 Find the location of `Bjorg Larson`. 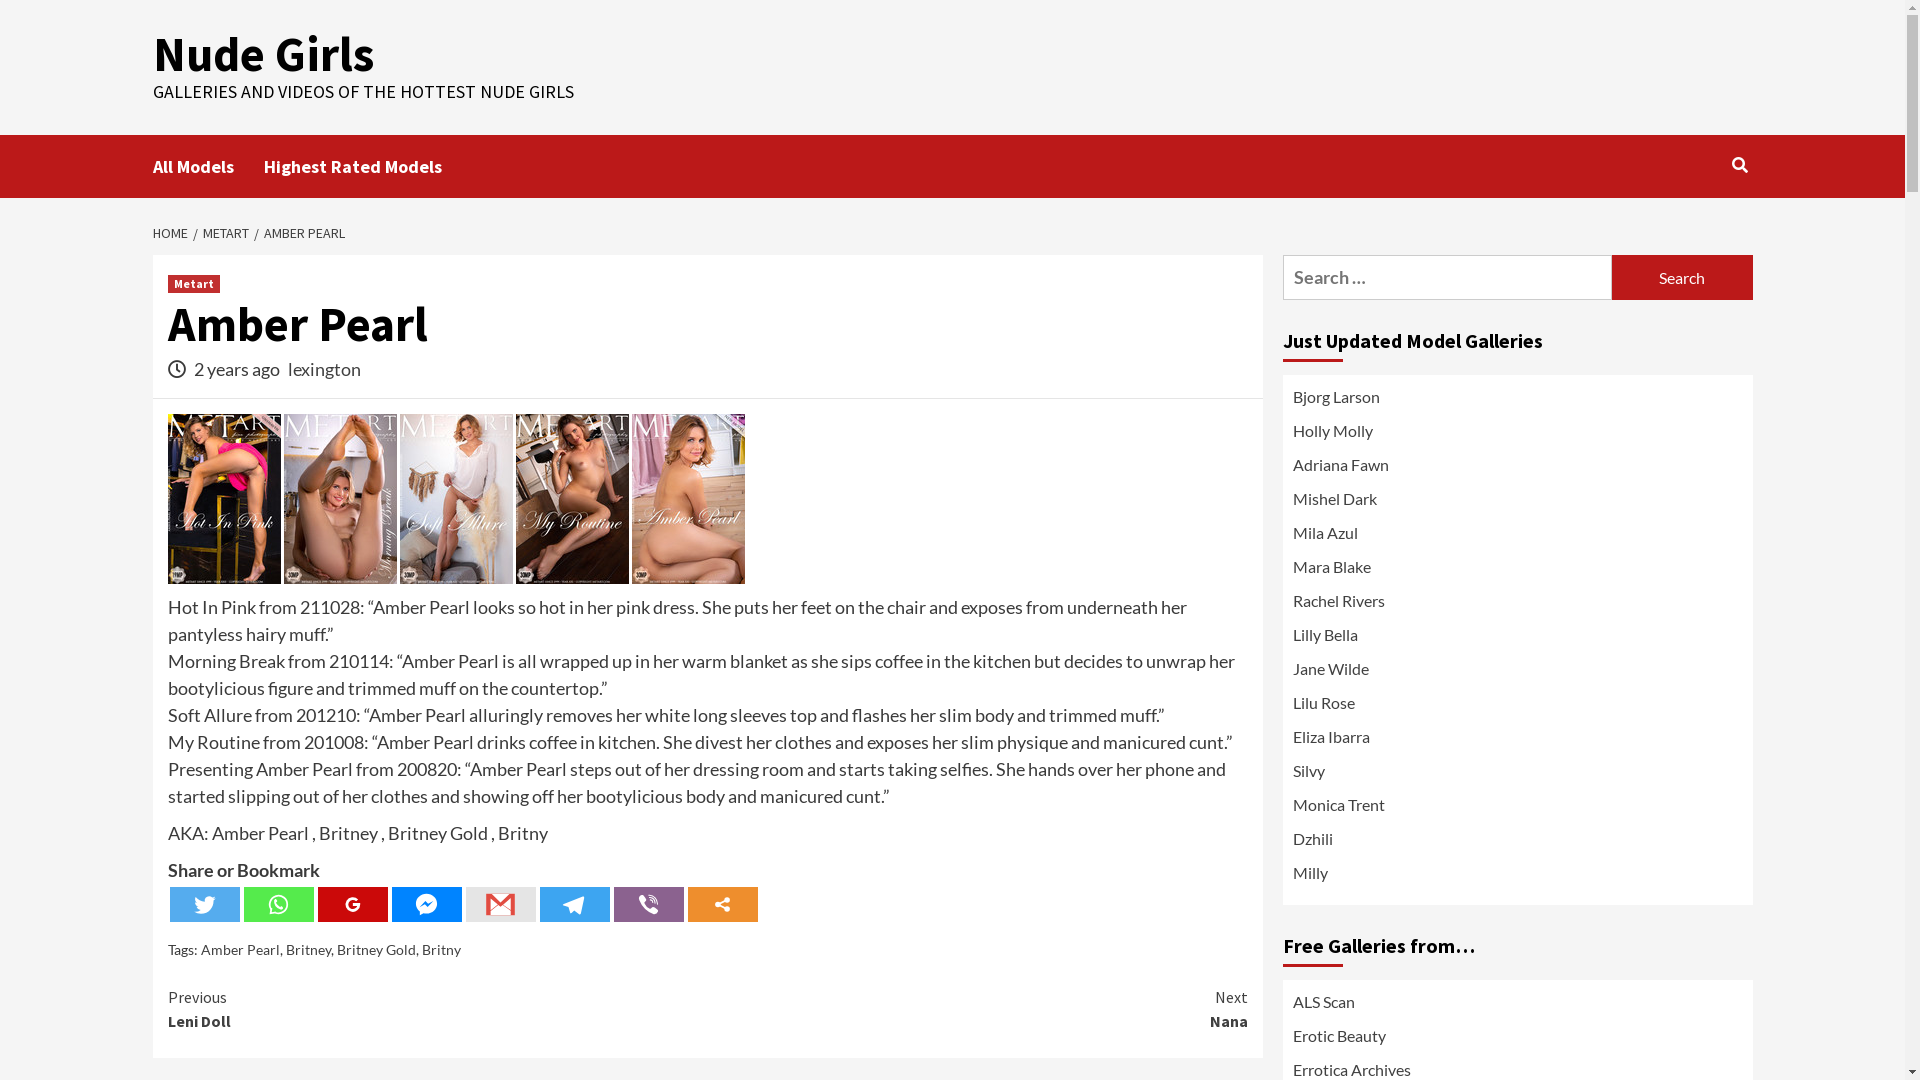

Bjorg Larson is located at coordinates (1517, 402).